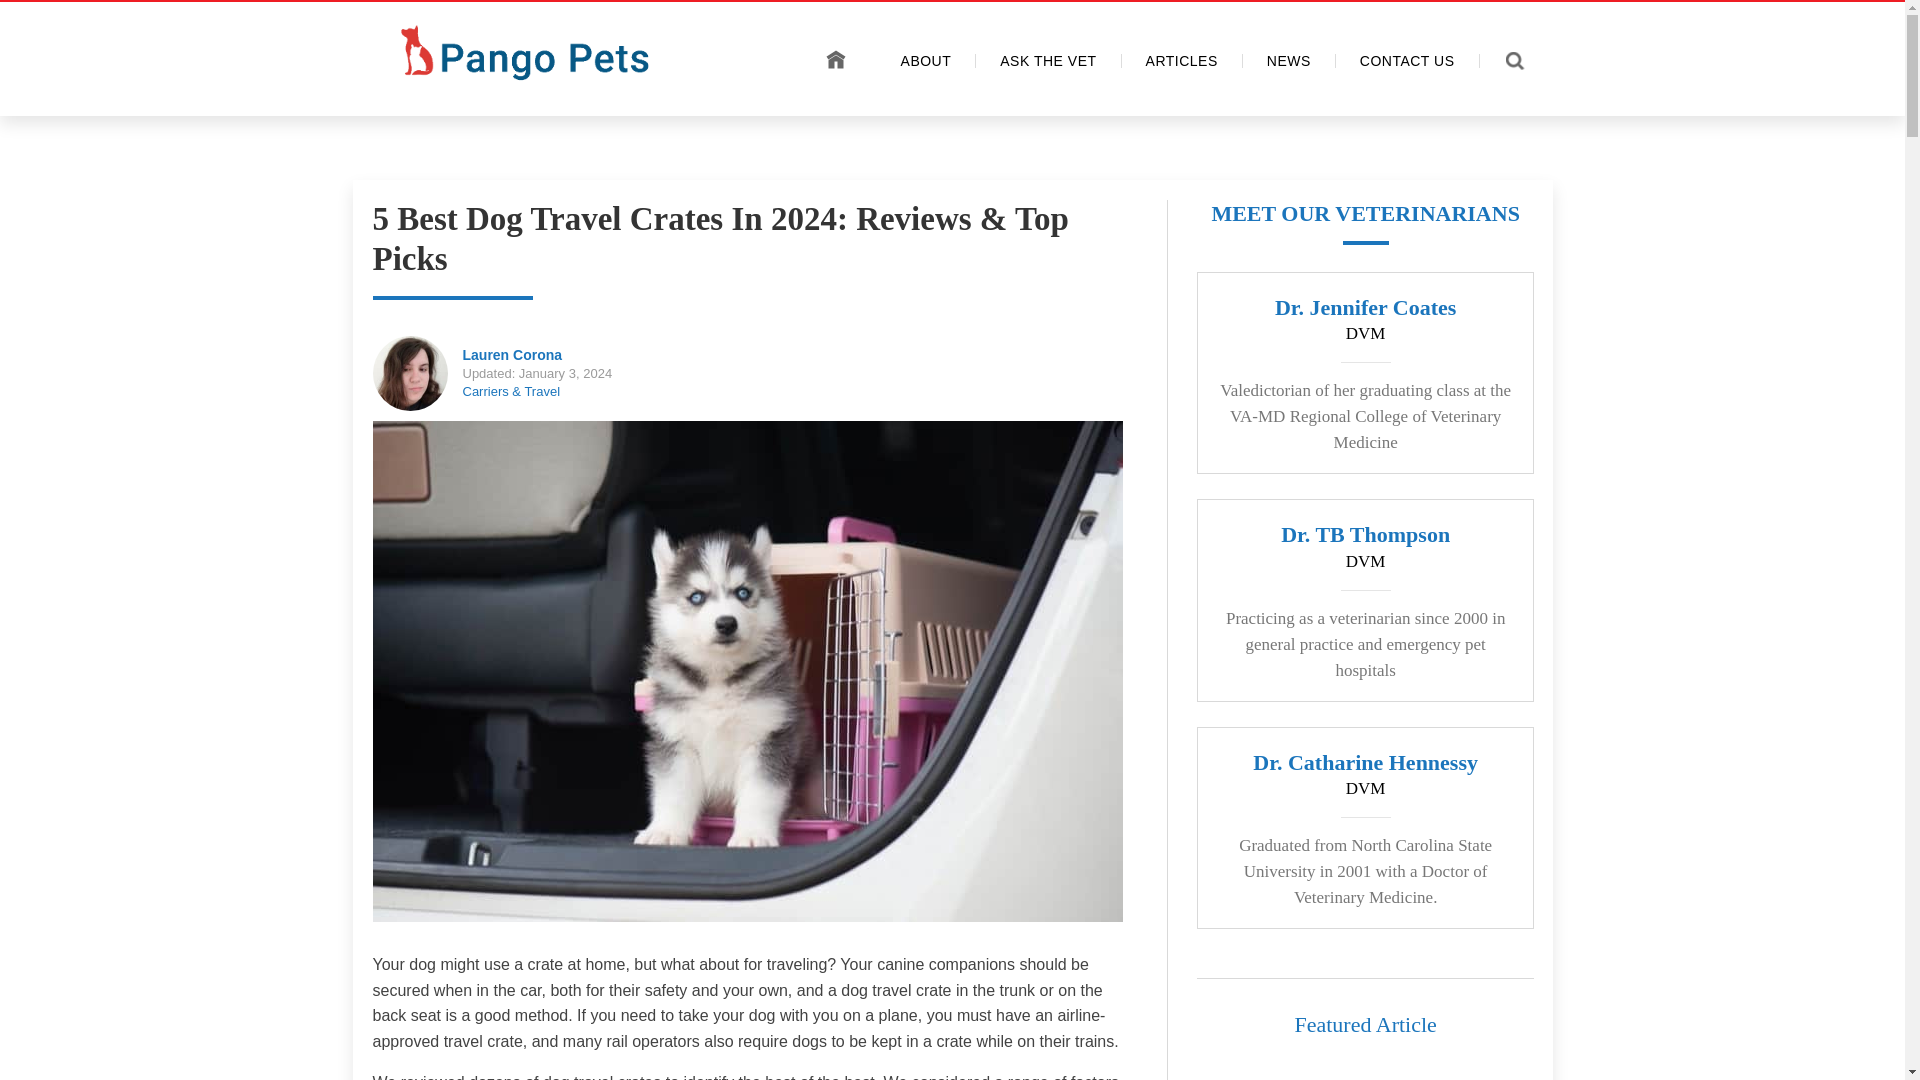  What do you see at coordinates (1182, 61) in the screenshot?
I see `Articles` at bounding box center [1182, 61].